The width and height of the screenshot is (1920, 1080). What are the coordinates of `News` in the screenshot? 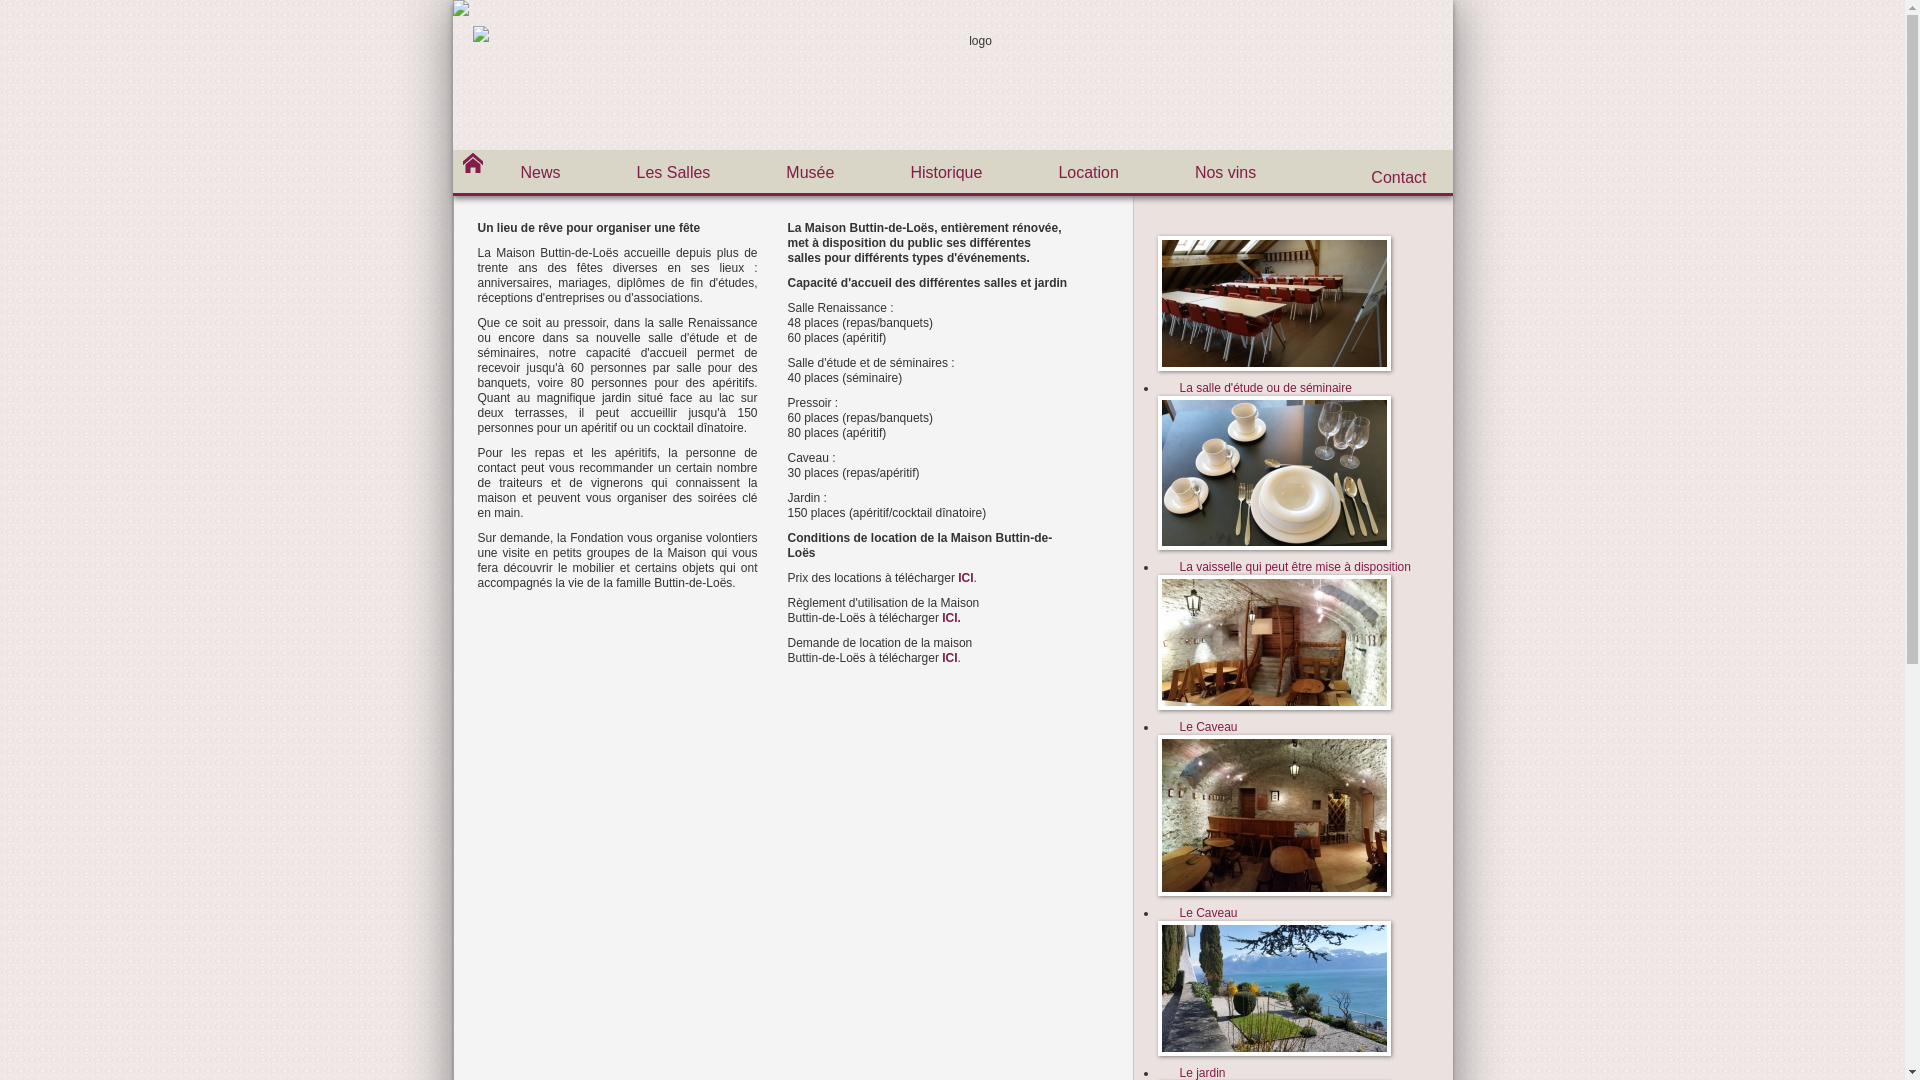 It's located at (540, 173).